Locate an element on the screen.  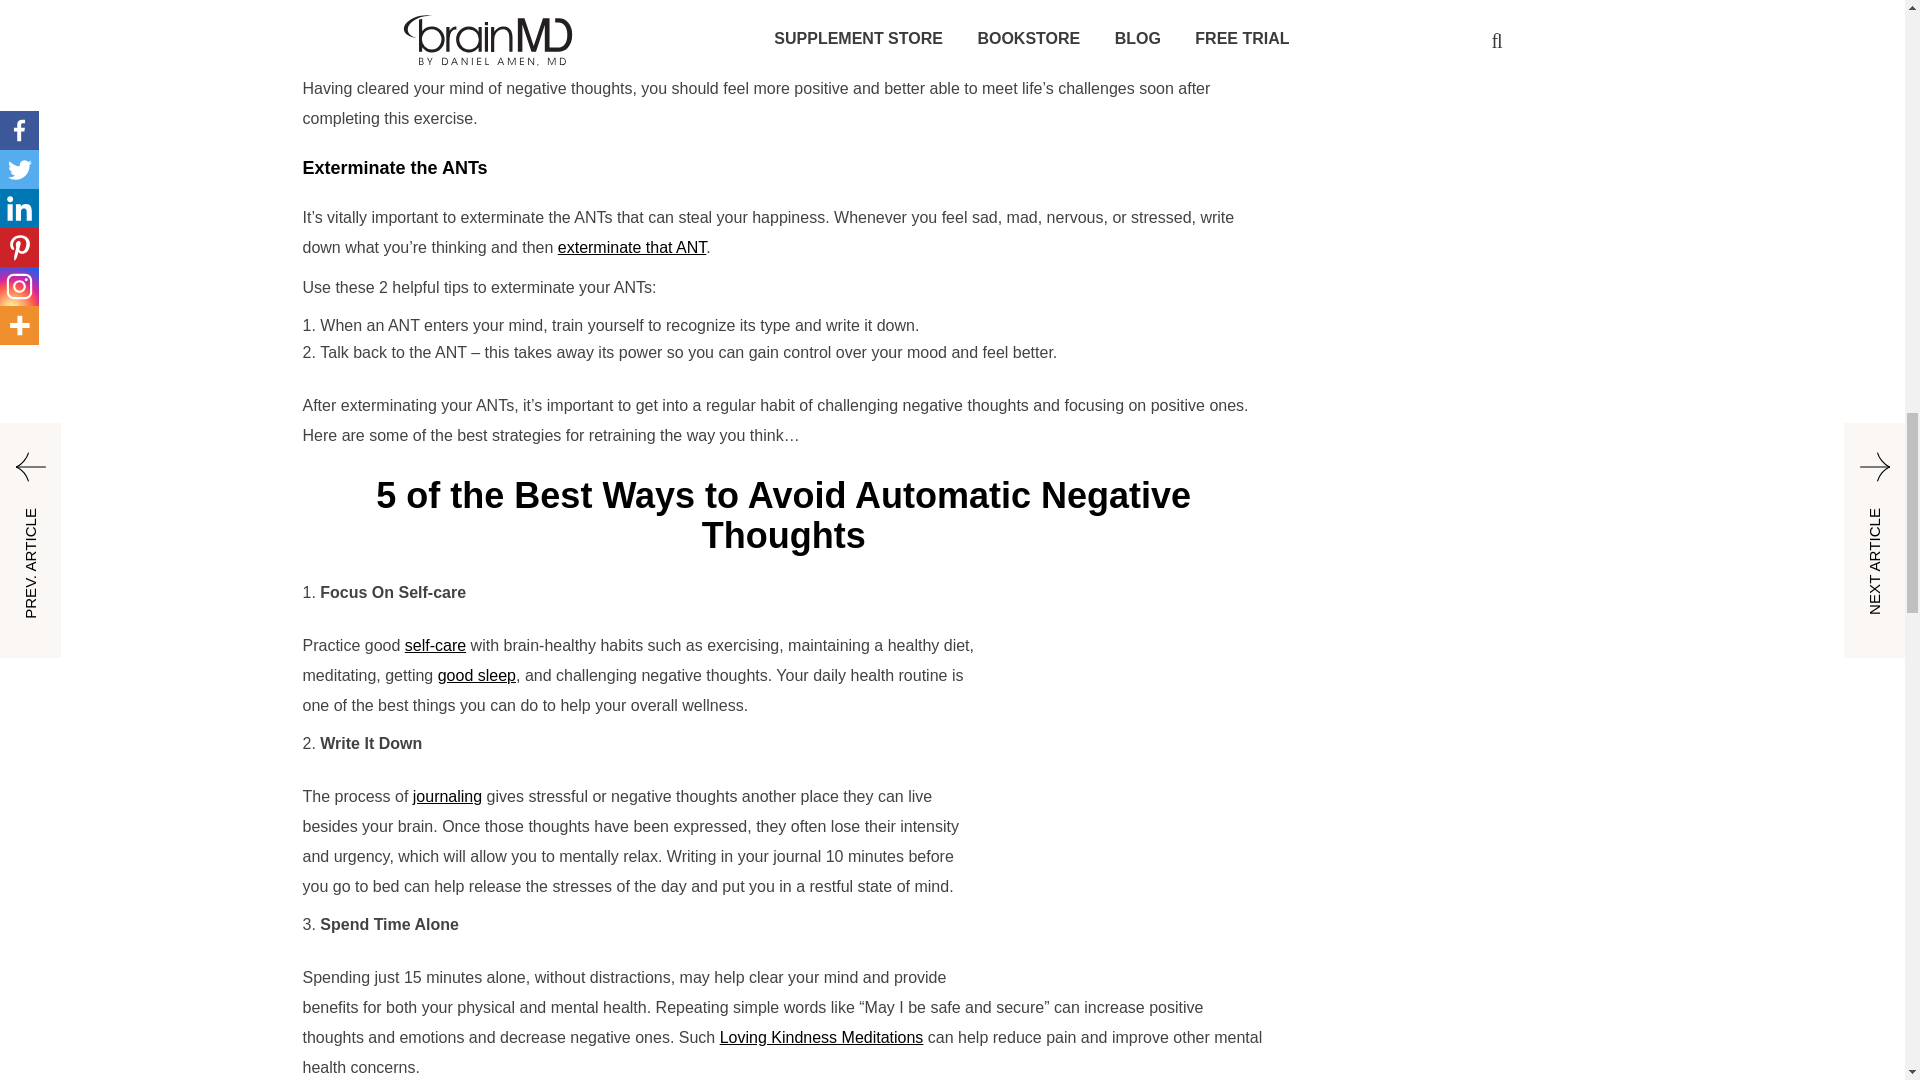
good sleep is located at coordinates (476, 675).